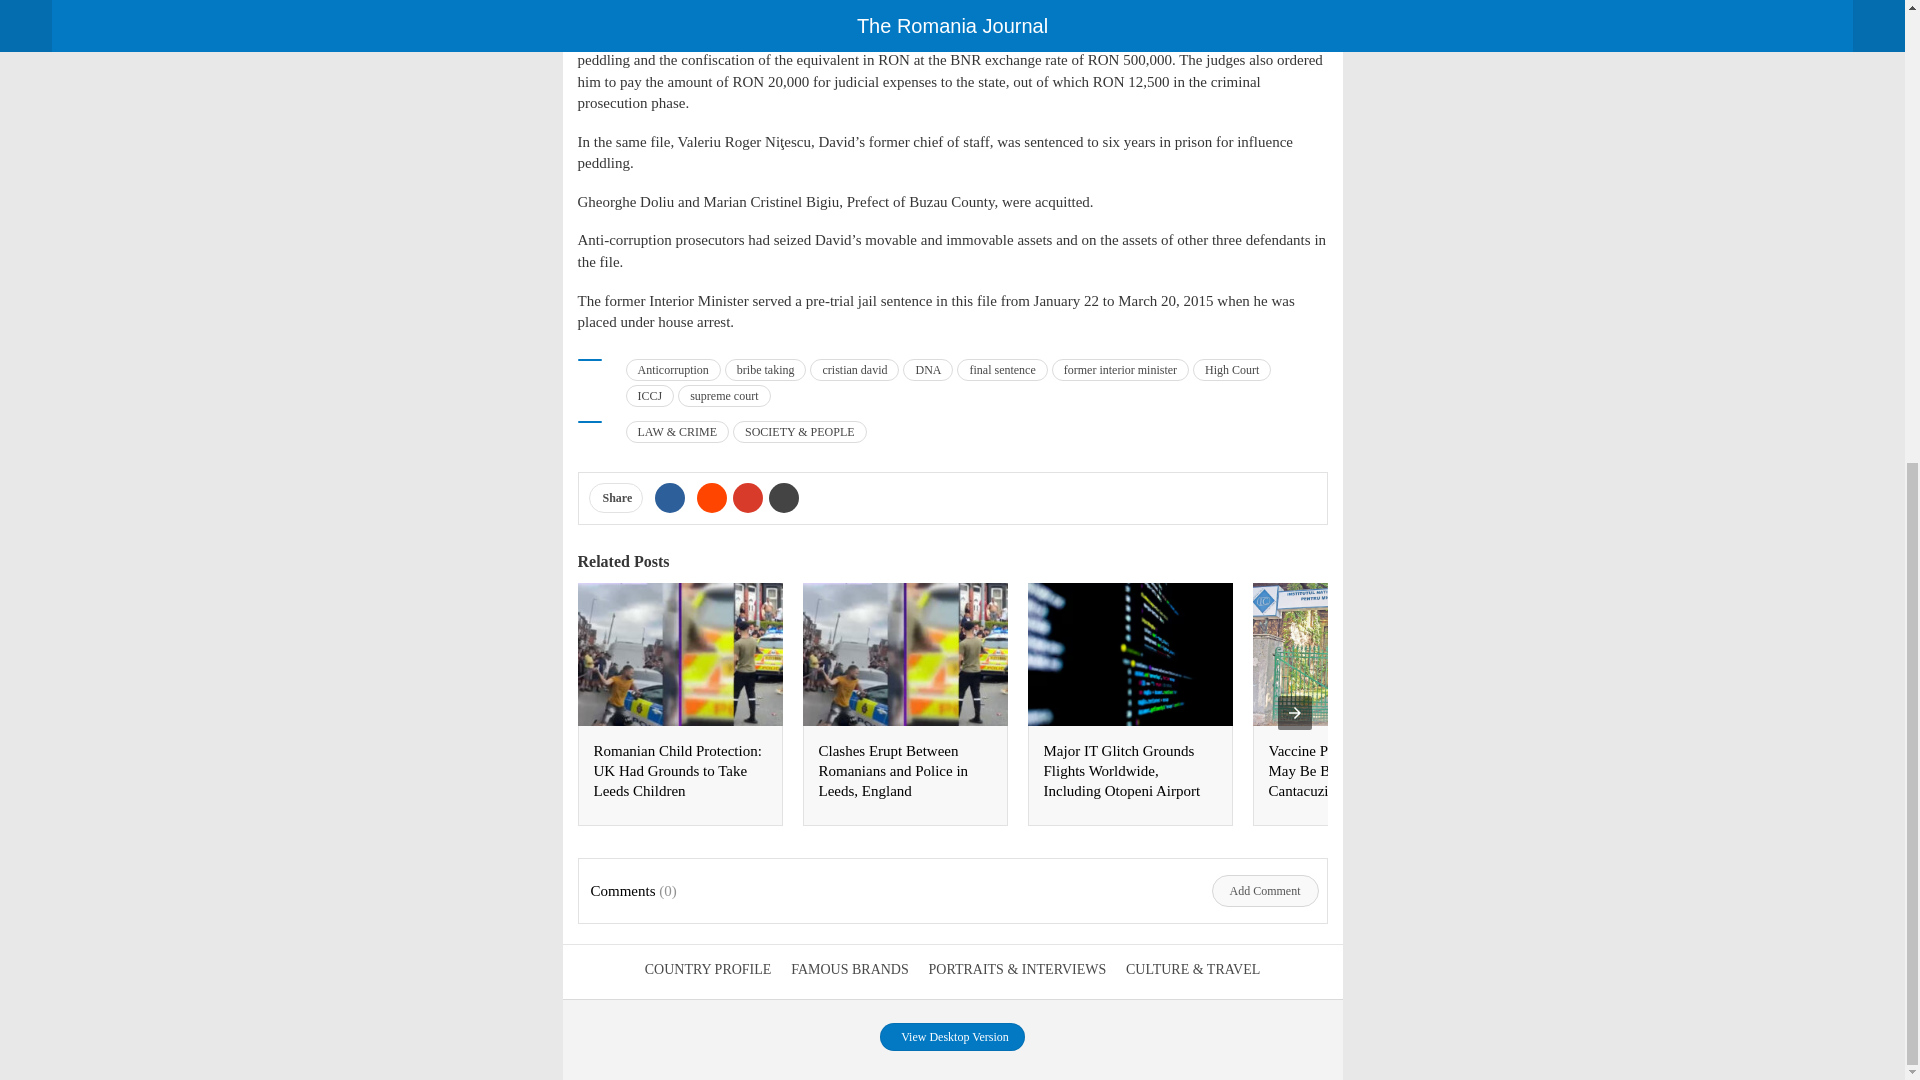  What do you see at coordinates (892, 771) in the screenshot?
I see `Clashes Erupt Between Romanians and Police in Leeds, England` at bounding box center [892, 771].